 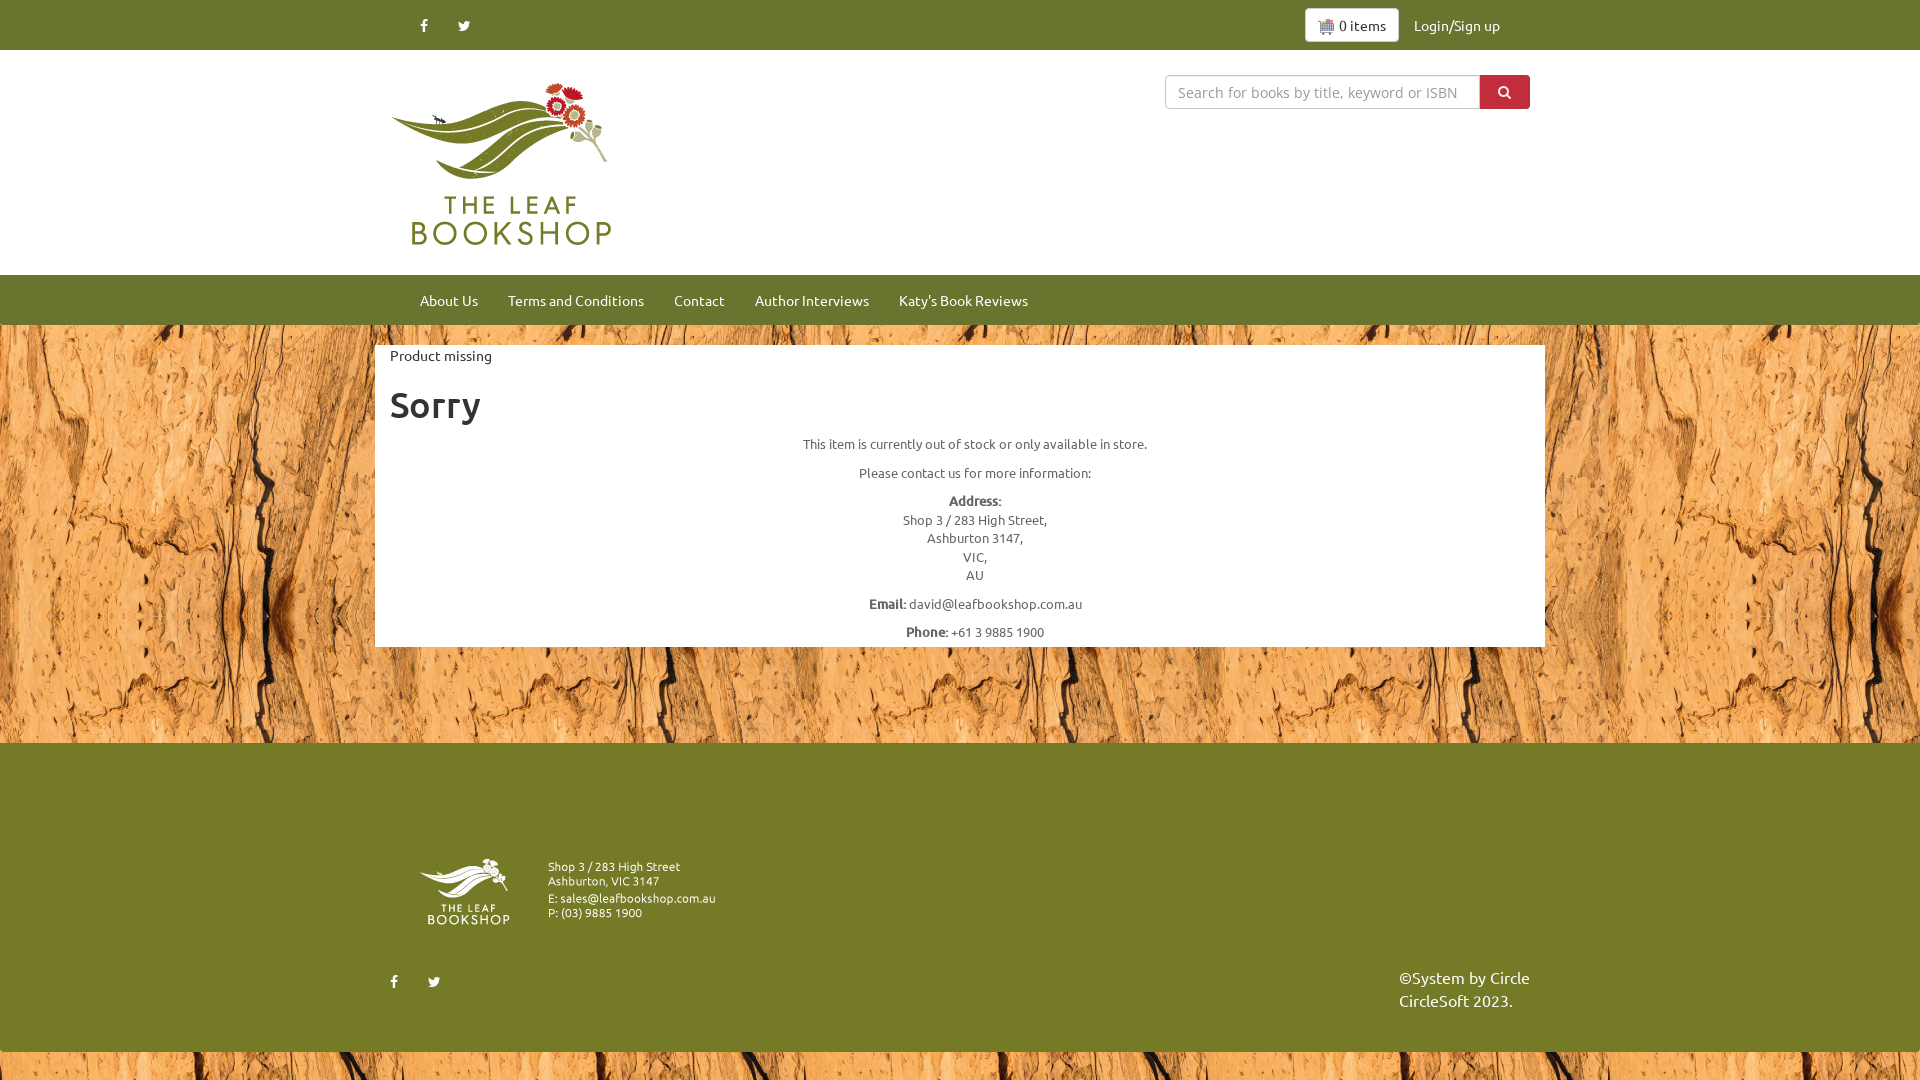 What do you see at coordinates (700, 300) in the screenshot?
I see `Contact` at bounding box center [700, 300].